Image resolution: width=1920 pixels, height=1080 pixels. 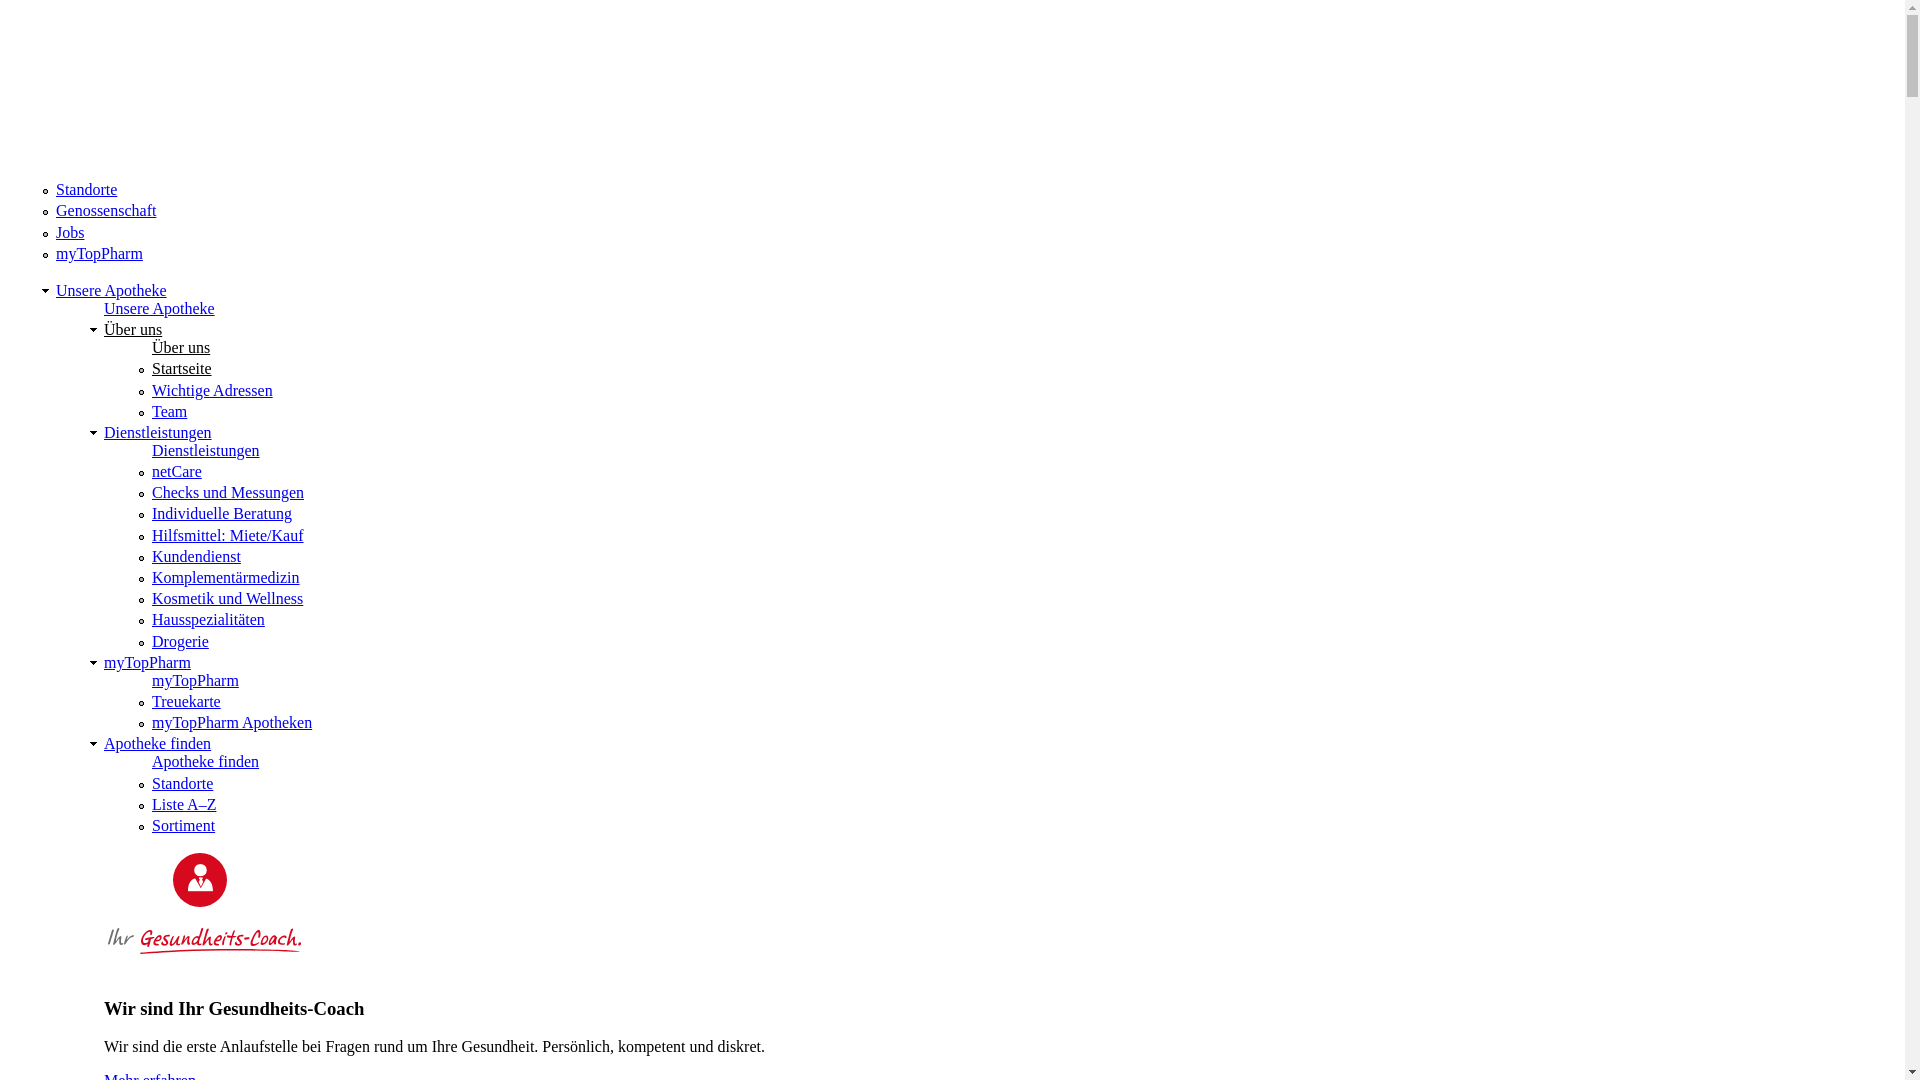 What do you see at coordinates (206, 450) in the screenshot?
I see `Dienstleistungen` at bounding box center [206, 450].